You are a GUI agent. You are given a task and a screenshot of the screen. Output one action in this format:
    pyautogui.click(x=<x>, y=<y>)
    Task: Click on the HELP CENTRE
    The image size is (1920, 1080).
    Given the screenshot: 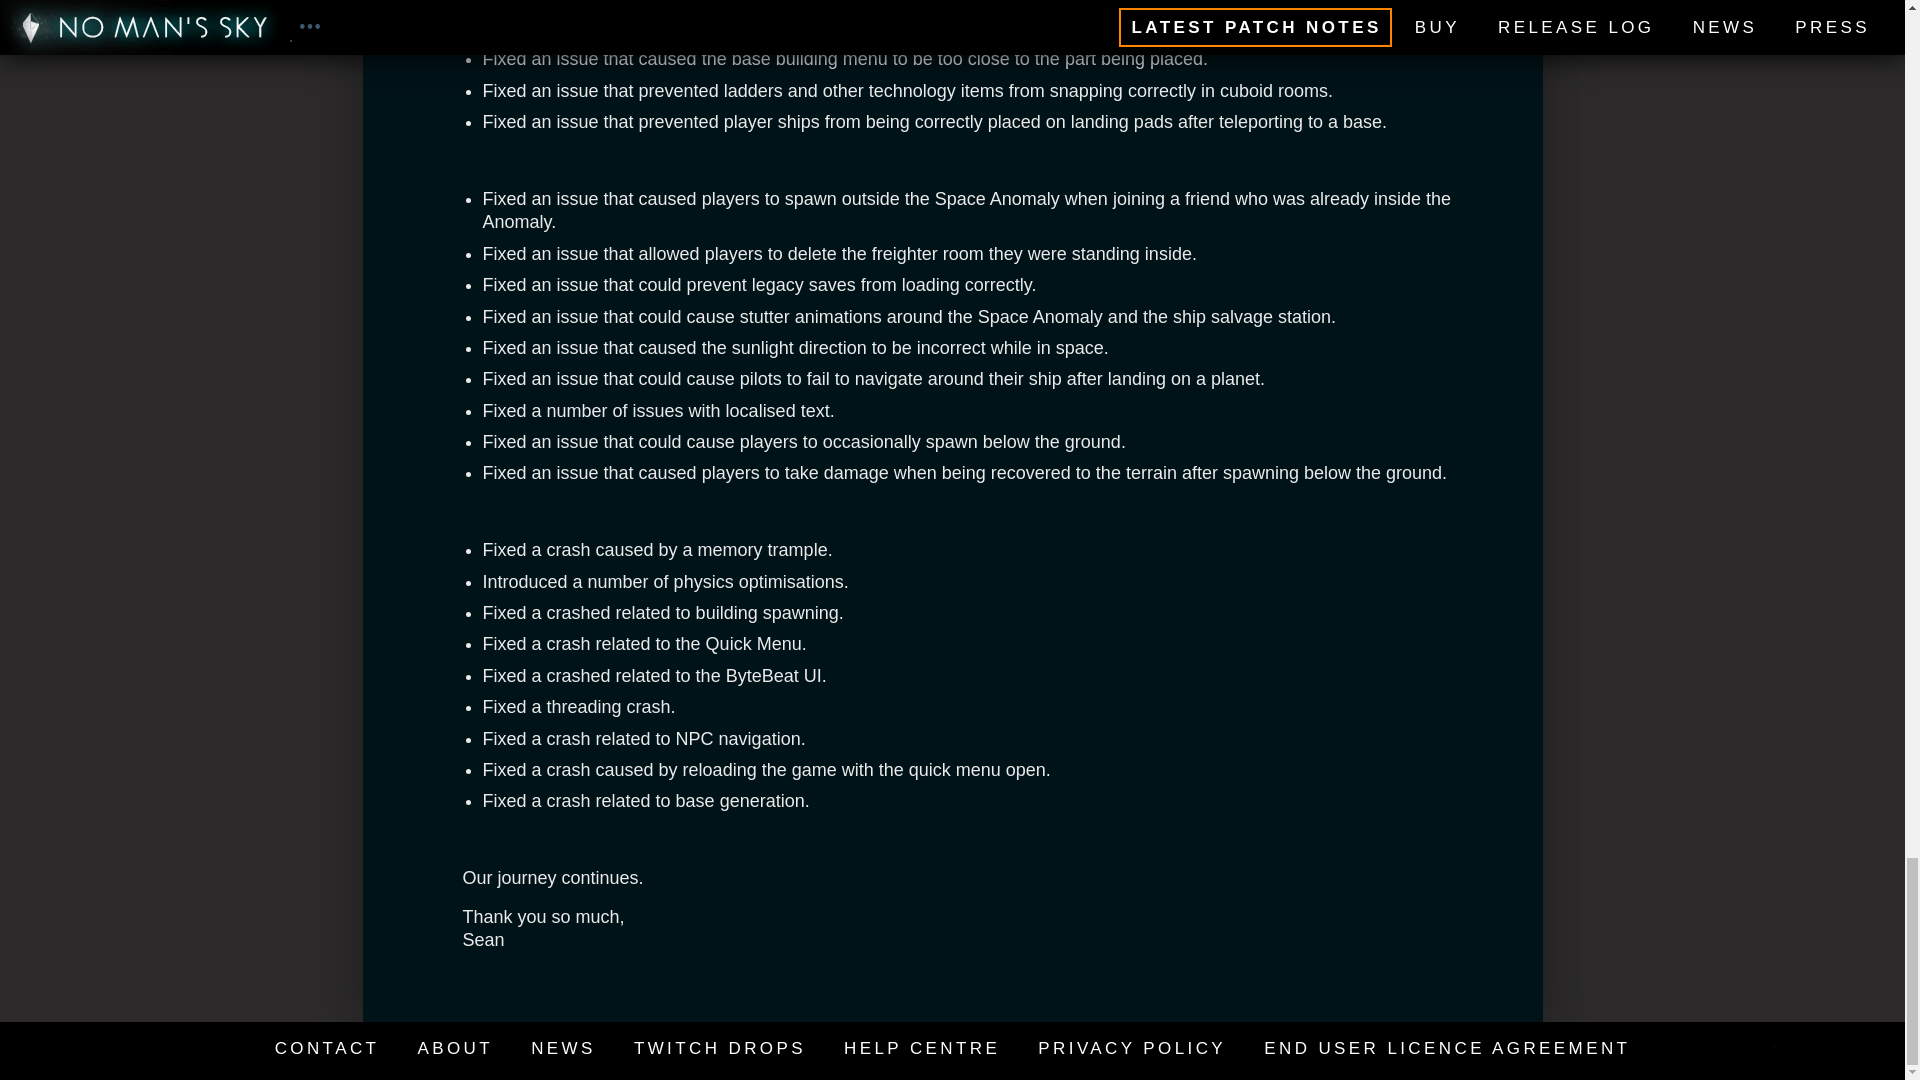 What is the action you would take?
    pyautogui.click(x=922, y=1048)
    